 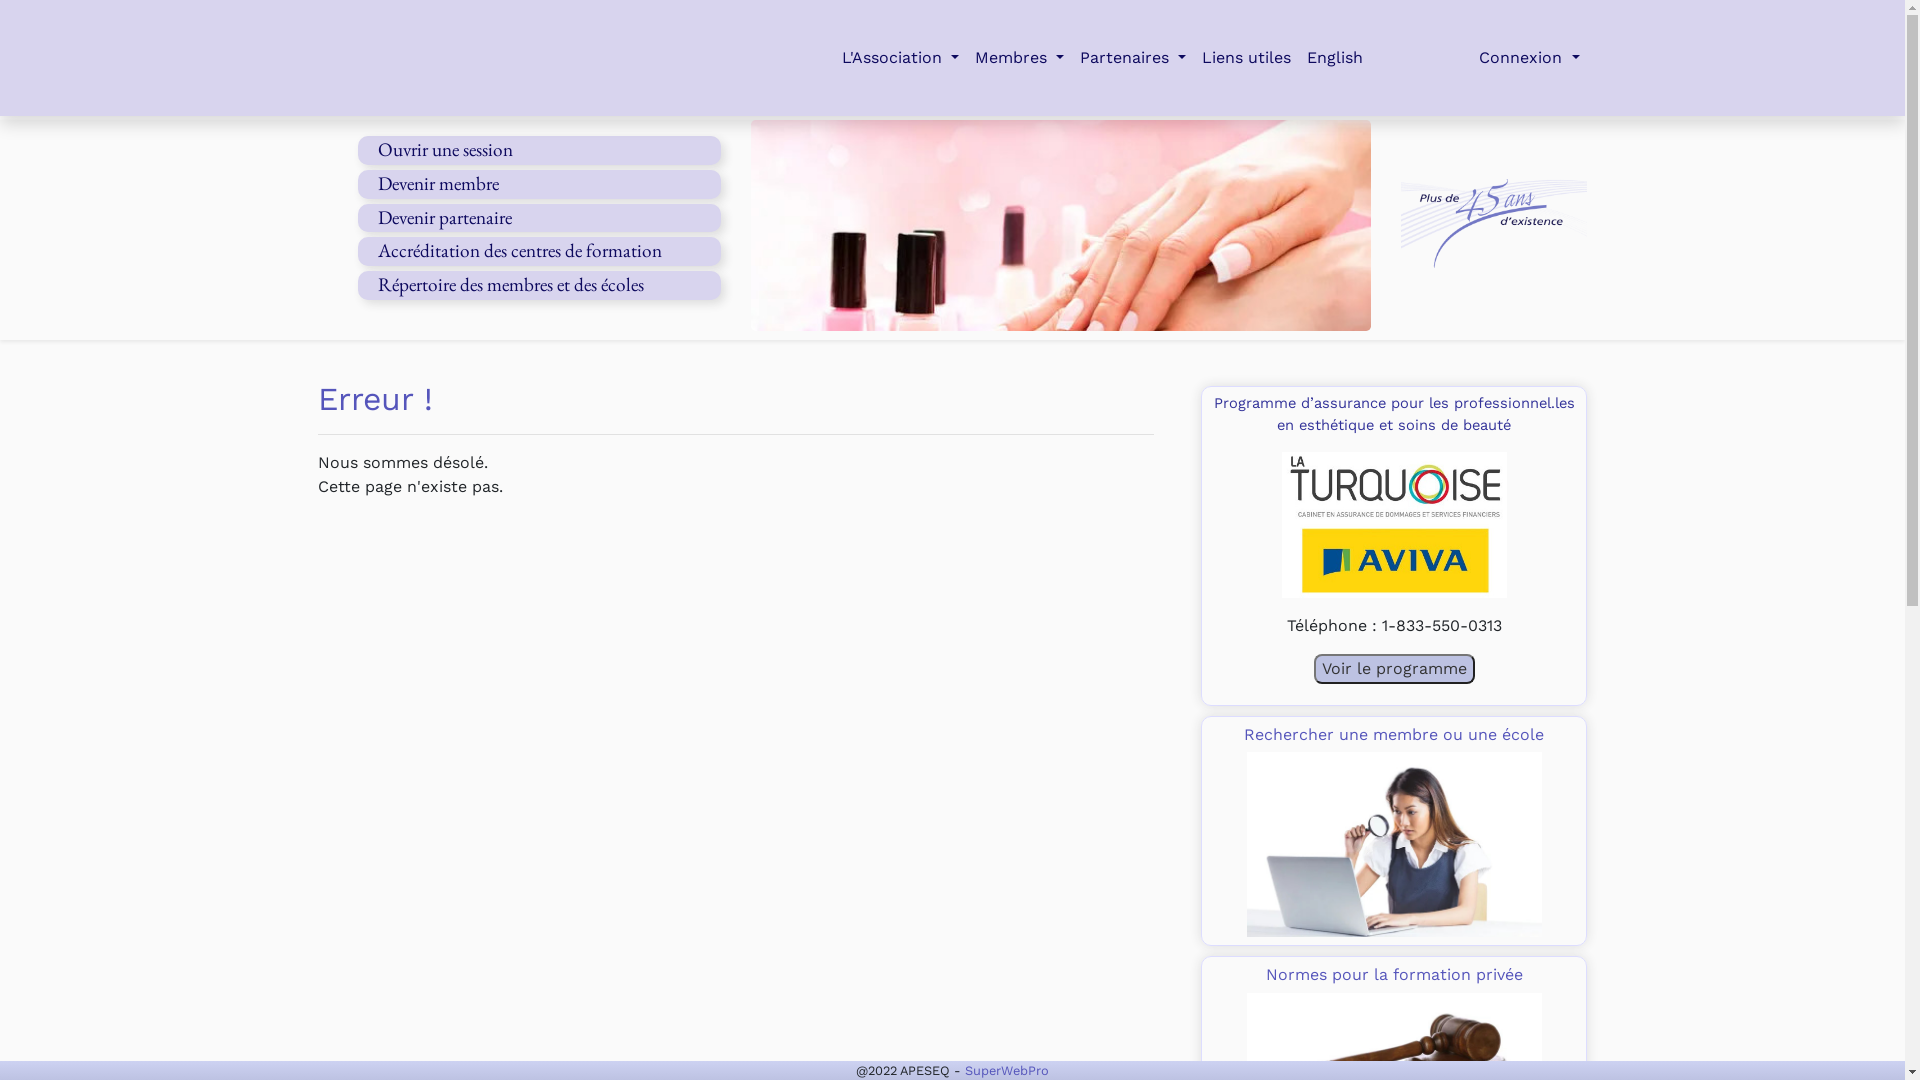 I want to click on Liens utiles, so click(x=1246, y=58).